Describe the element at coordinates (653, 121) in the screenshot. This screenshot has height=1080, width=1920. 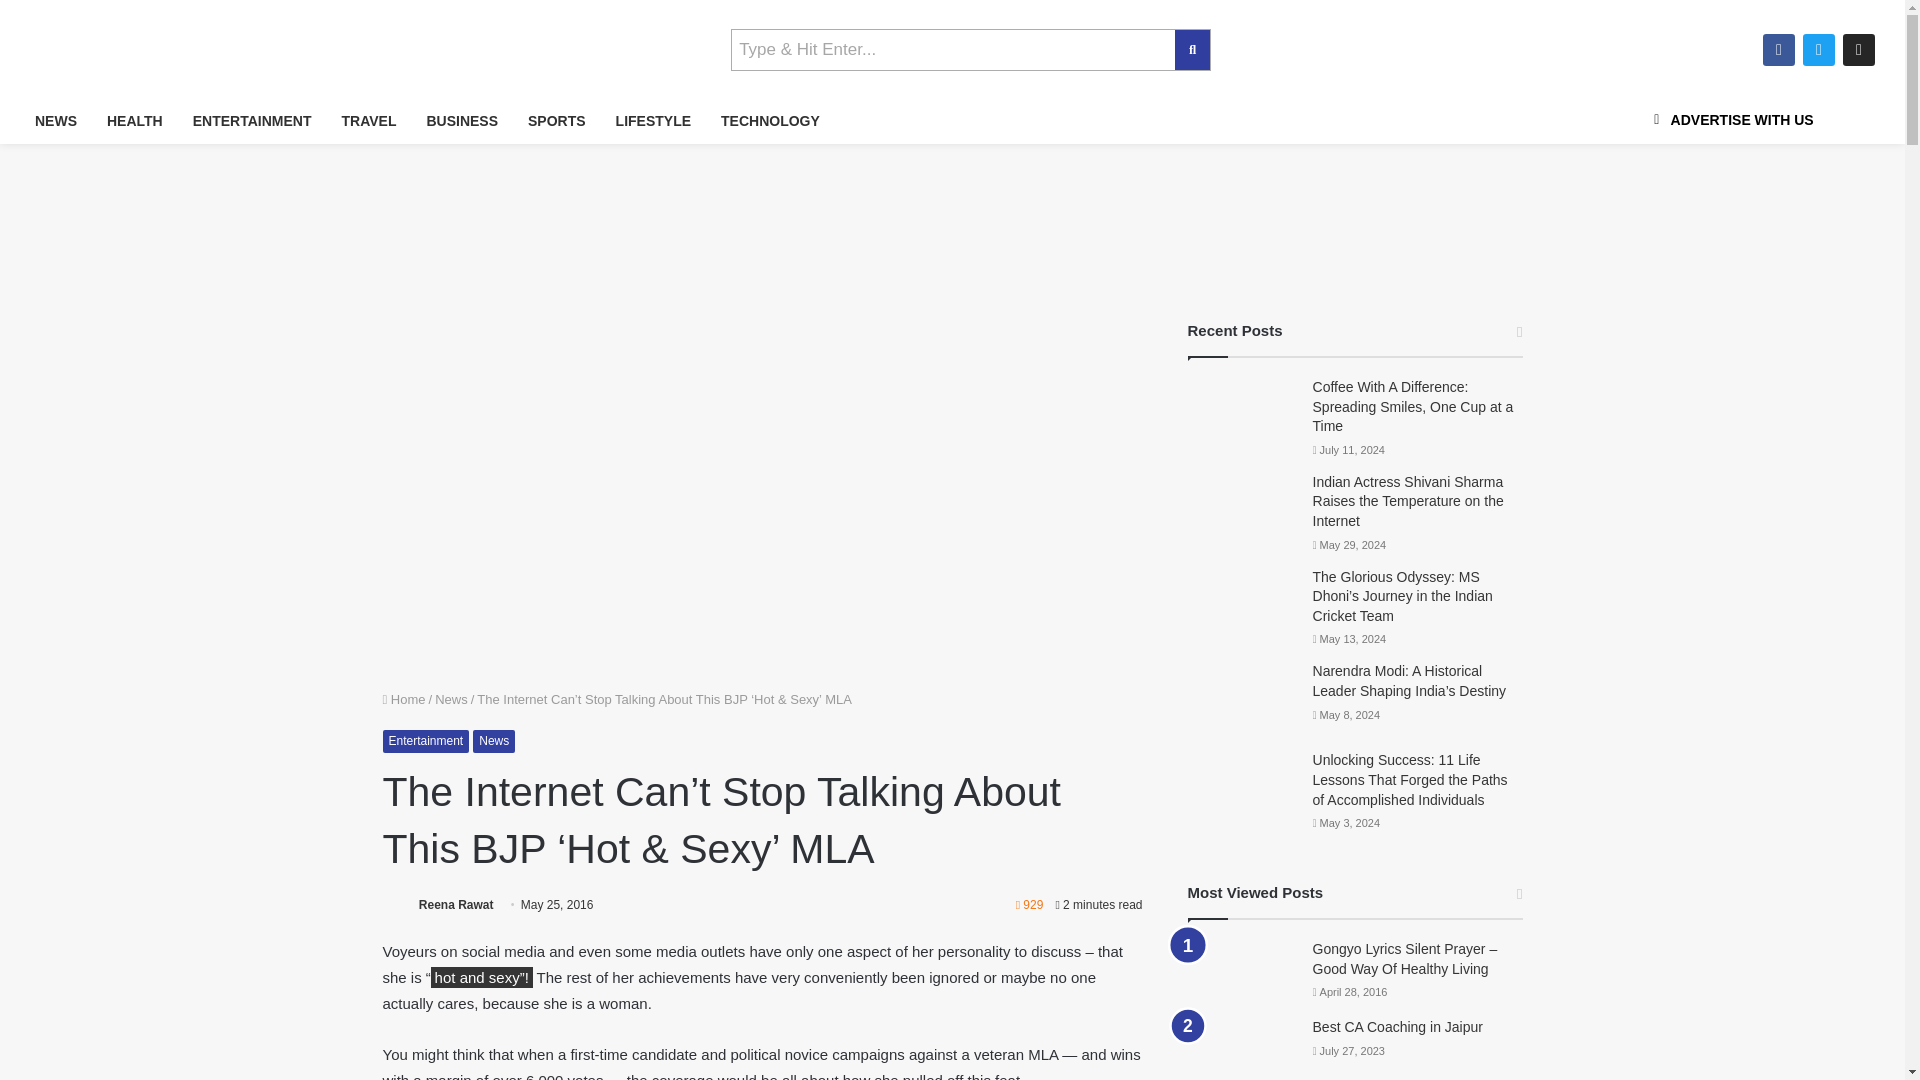
I see `LIFESTYLE` at that location.